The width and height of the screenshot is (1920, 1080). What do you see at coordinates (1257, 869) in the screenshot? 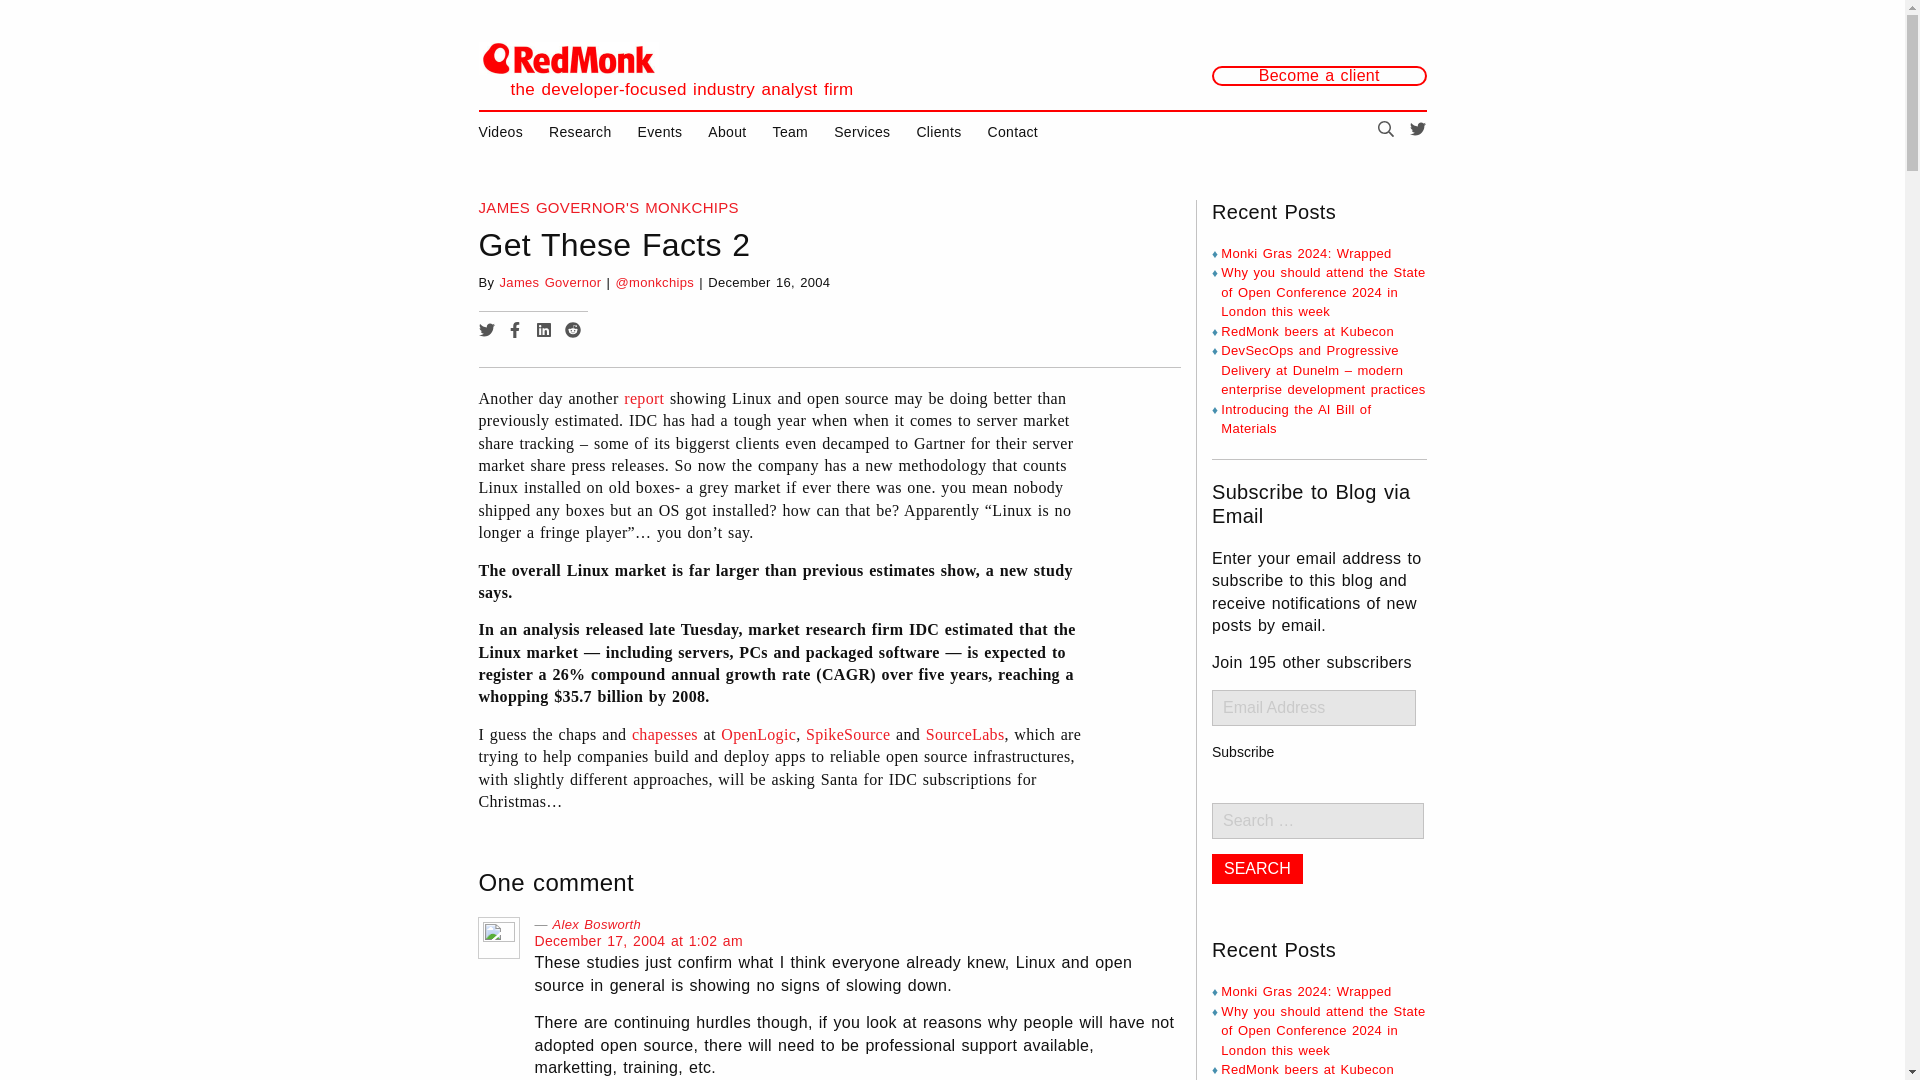
I see `Search` at bounding box center [1257, 869].